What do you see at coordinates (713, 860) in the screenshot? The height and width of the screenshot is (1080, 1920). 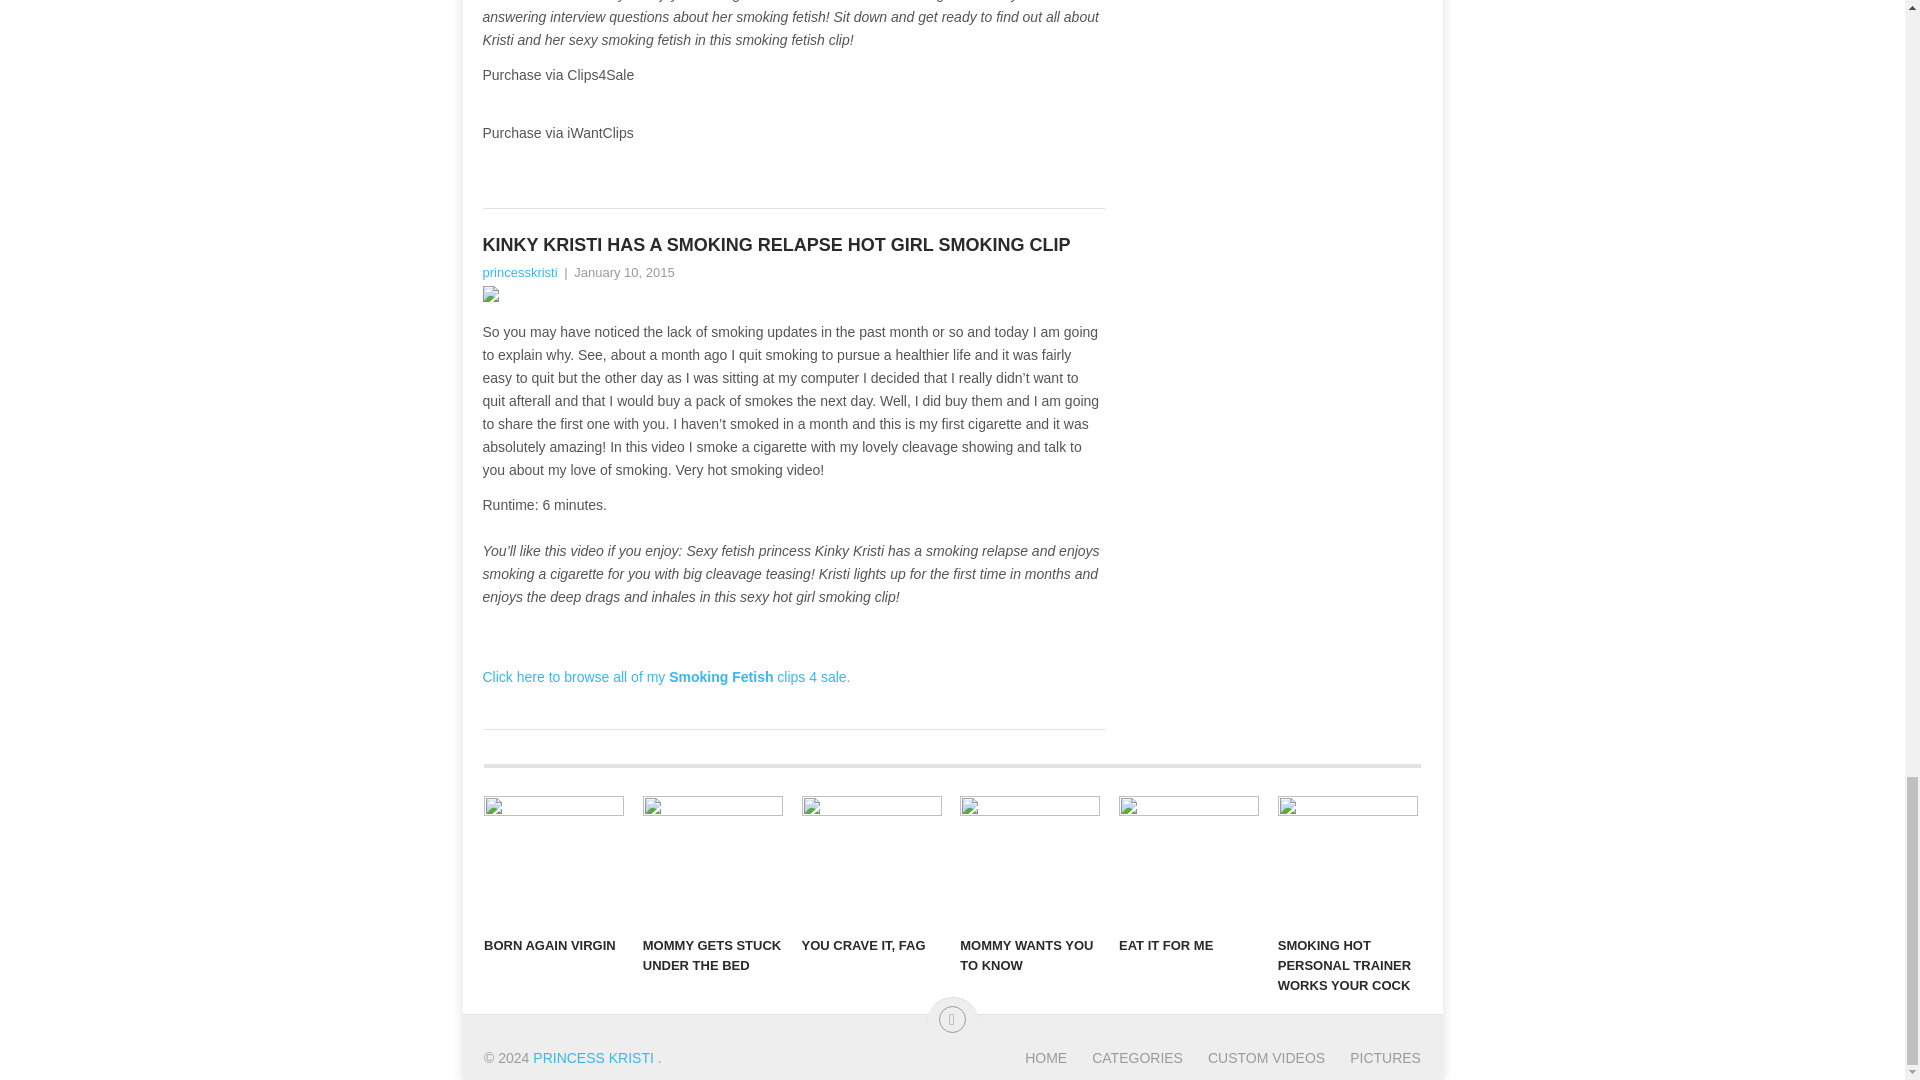 I see `Mommy Gets Stuck Under the Bed` at bounding box center [713, 860].